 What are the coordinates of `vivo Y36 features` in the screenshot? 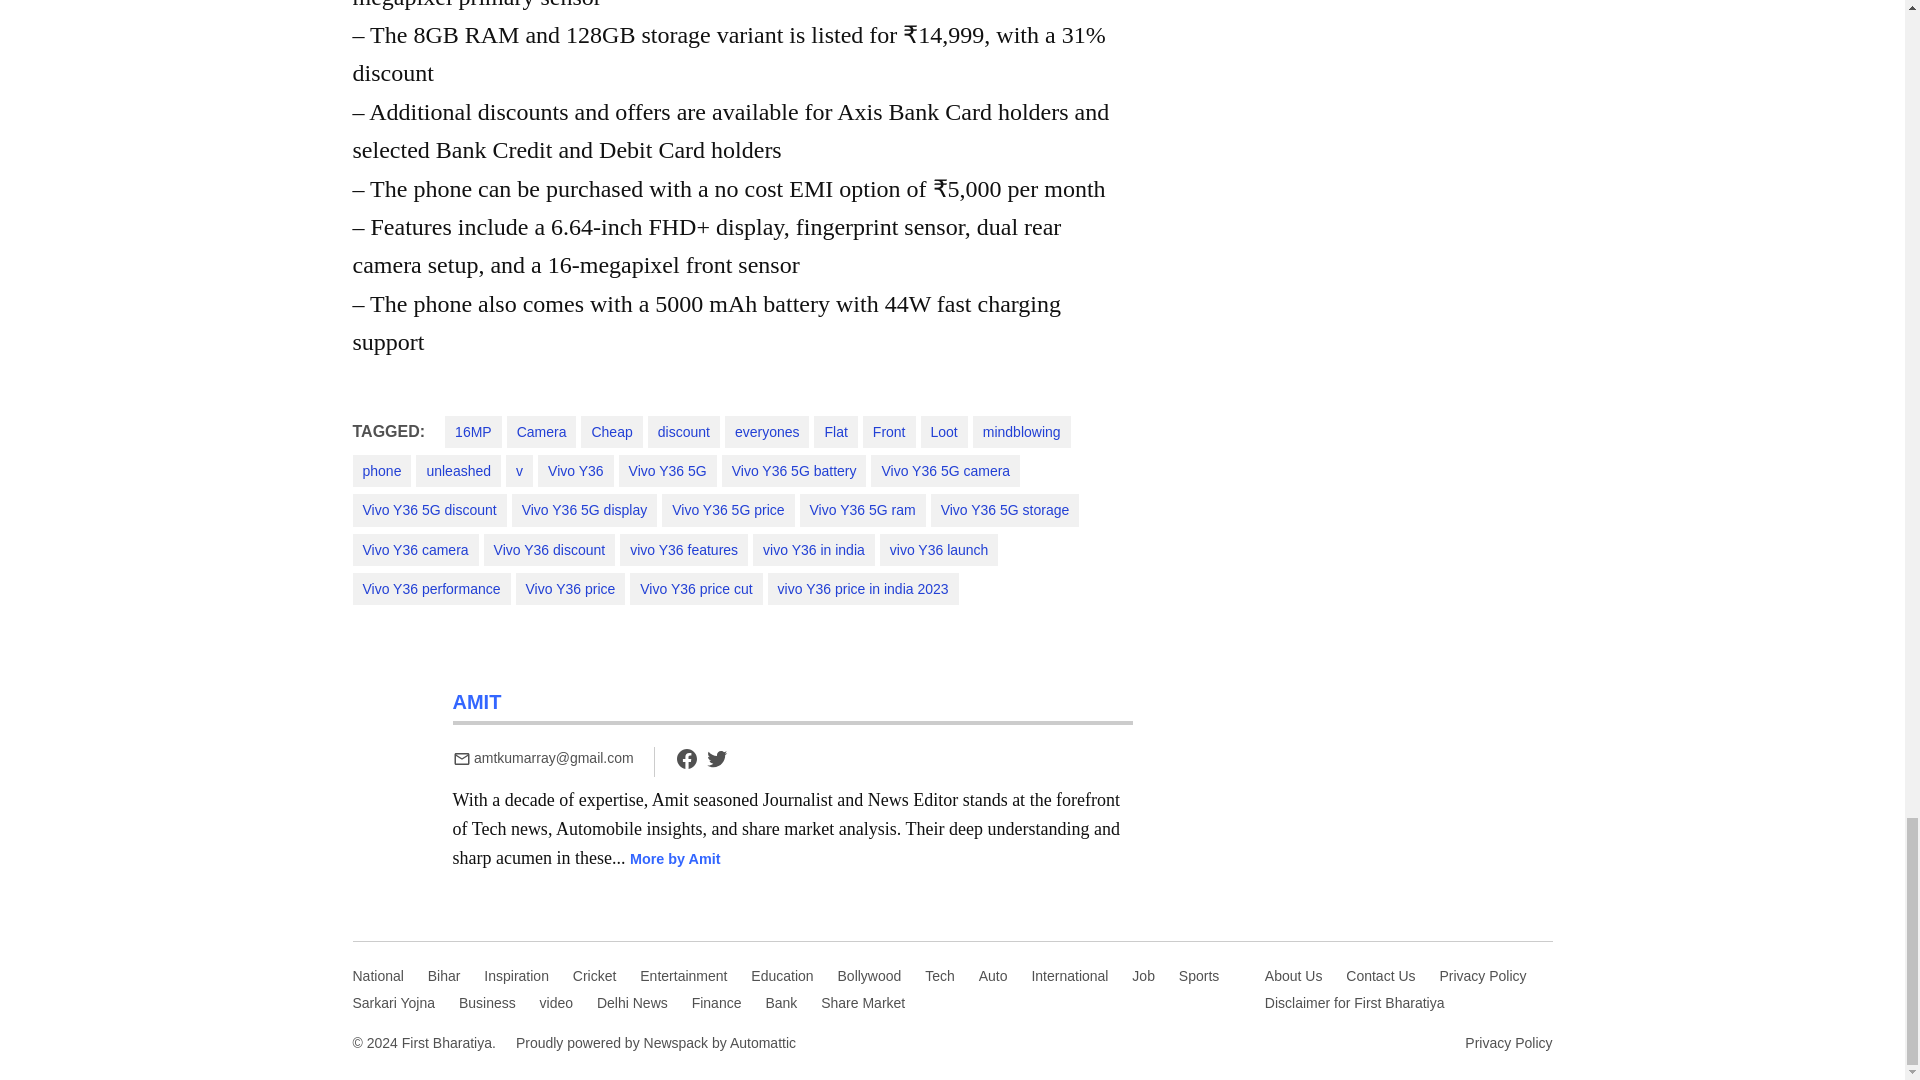 It's located at (684, 549).